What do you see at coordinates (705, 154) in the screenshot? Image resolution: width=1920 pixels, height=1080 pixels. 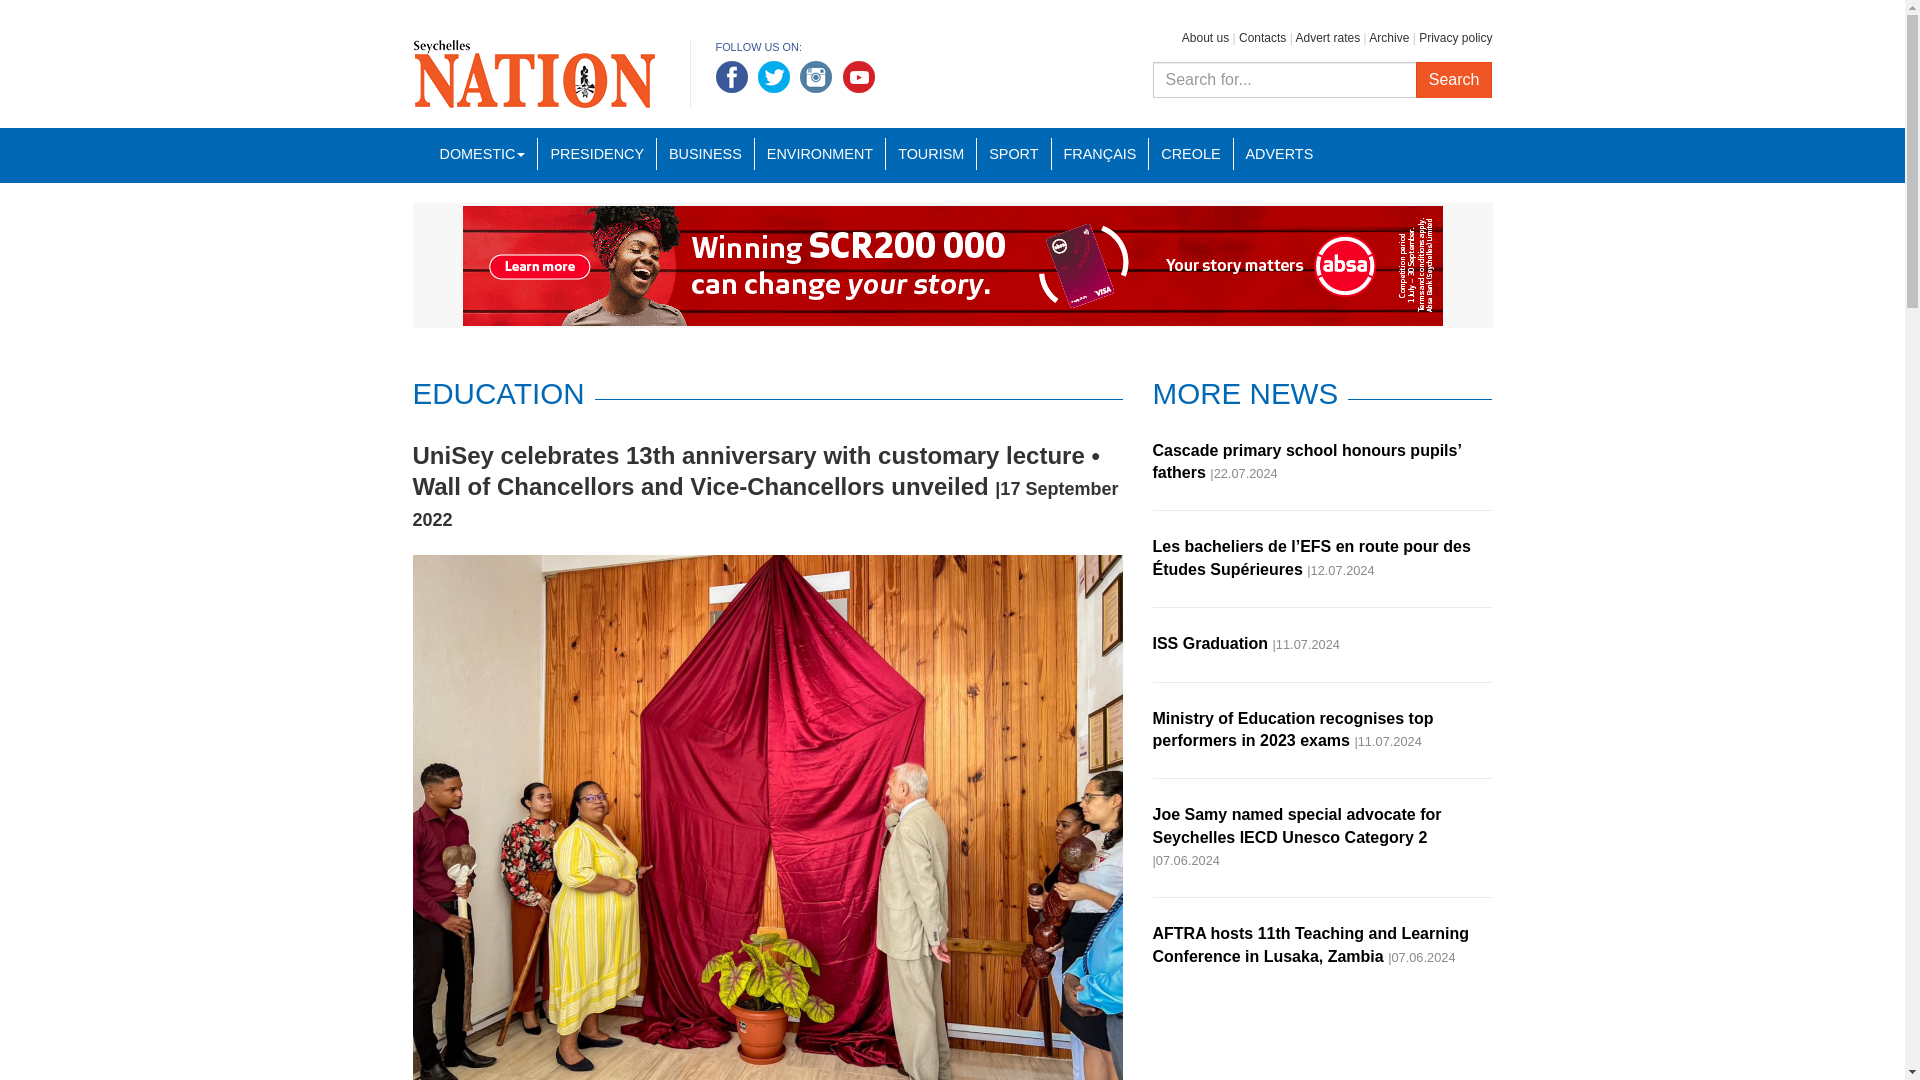 I see `BUSINESS` at bounding box center [705, 154].